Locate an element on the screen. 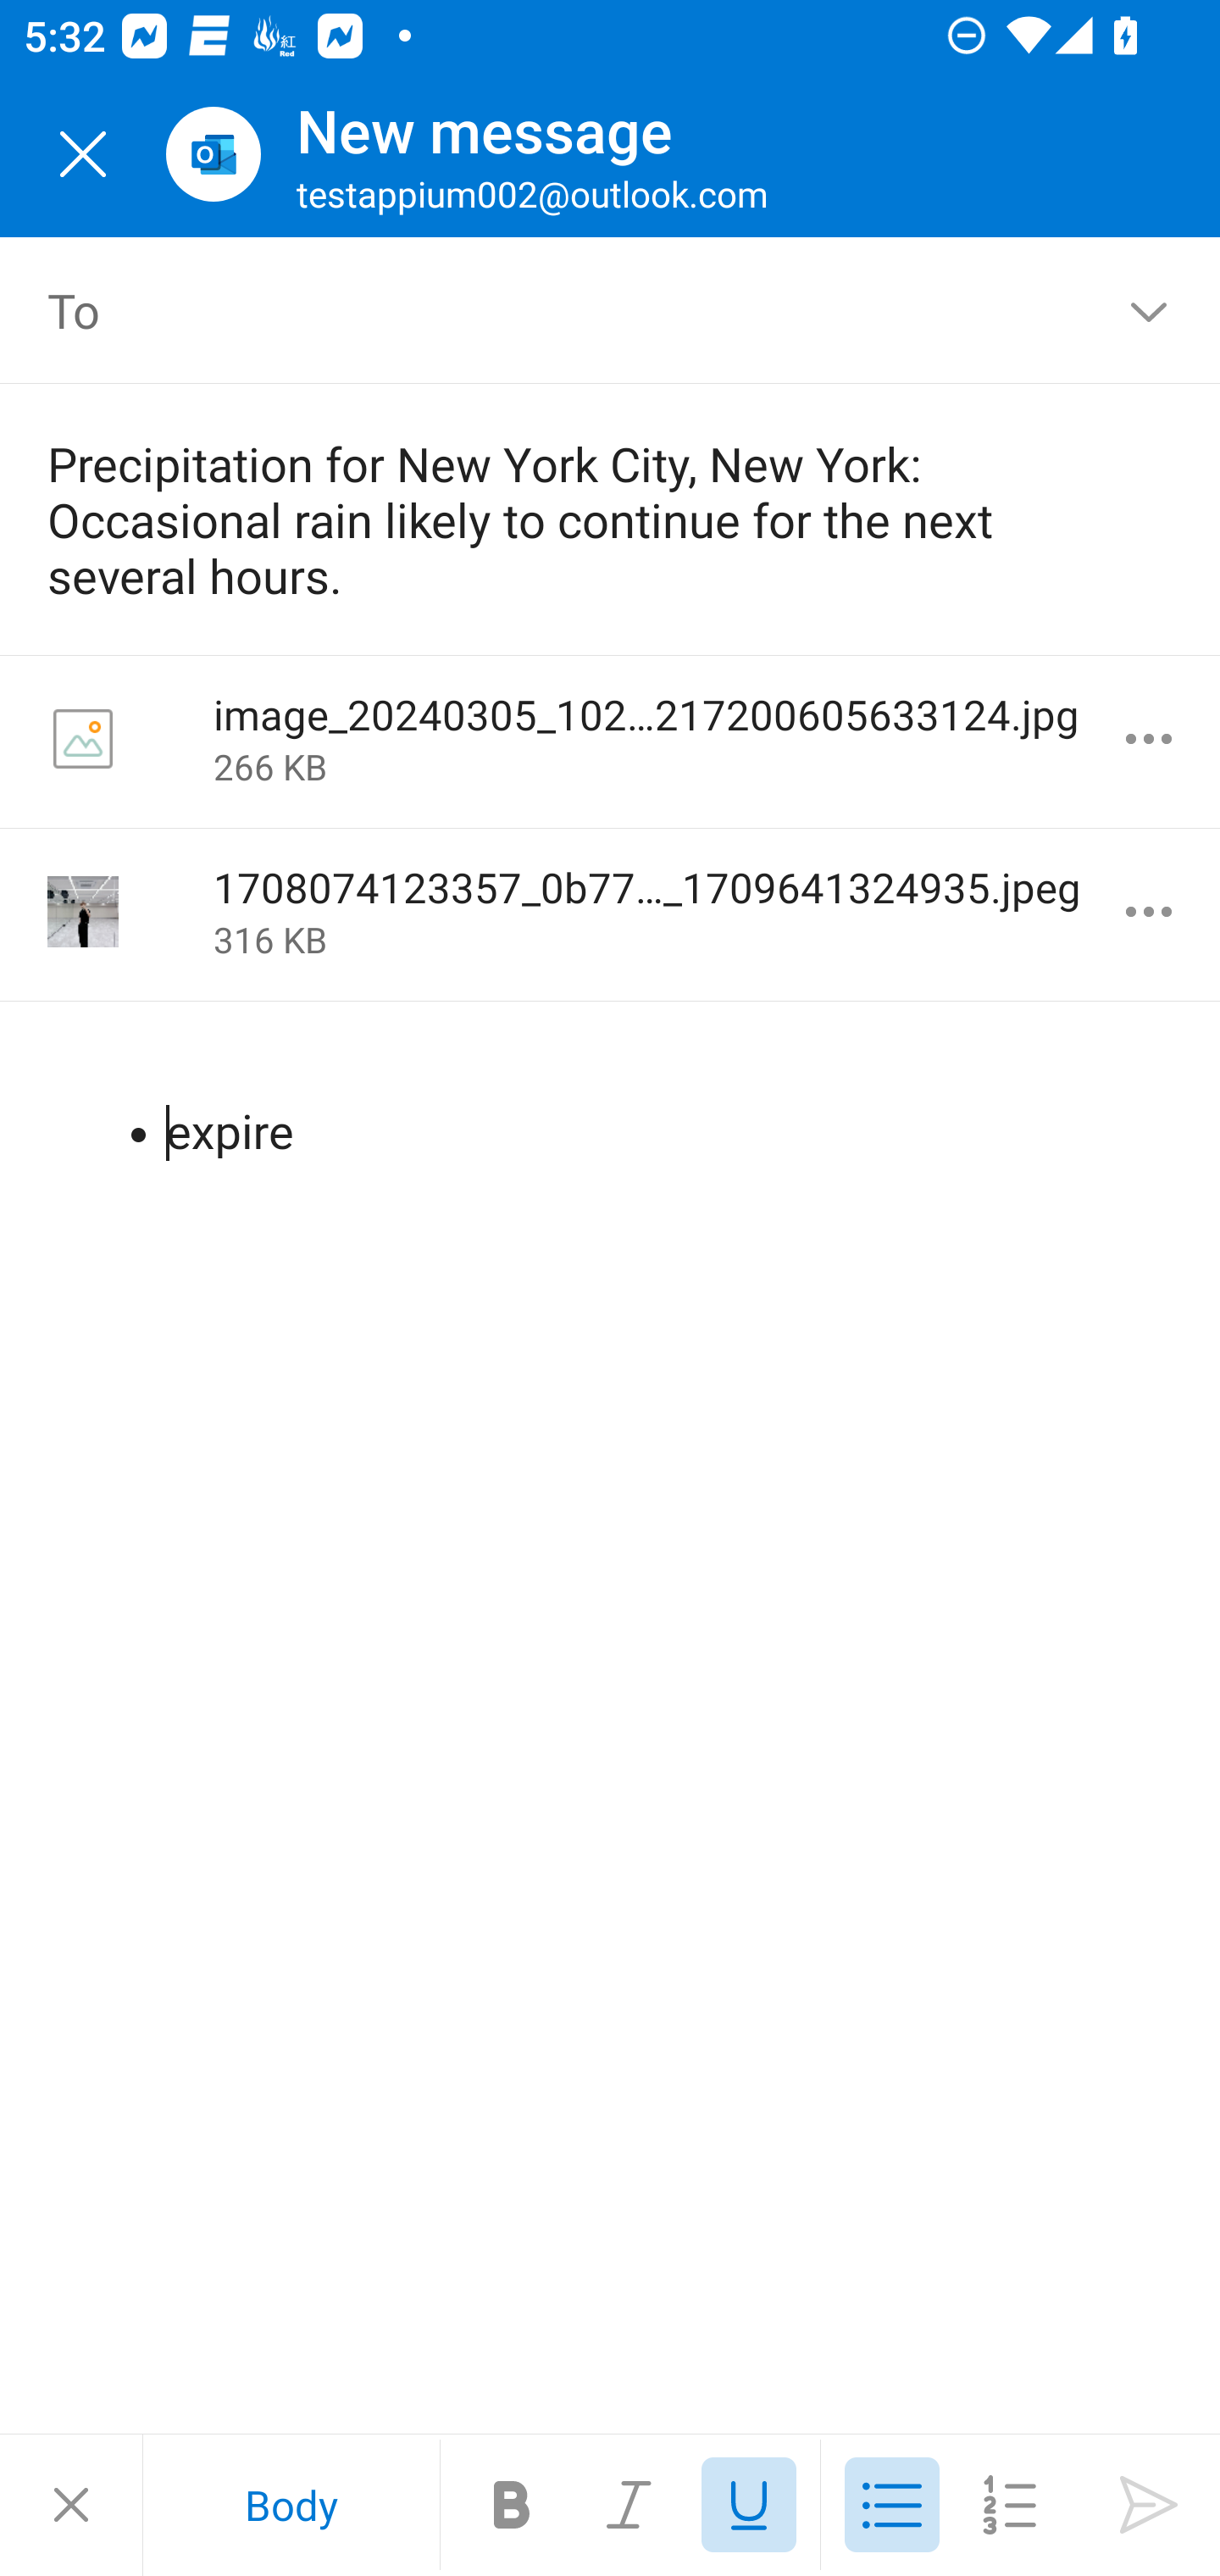  Close is located at coordinates (71, 2505).